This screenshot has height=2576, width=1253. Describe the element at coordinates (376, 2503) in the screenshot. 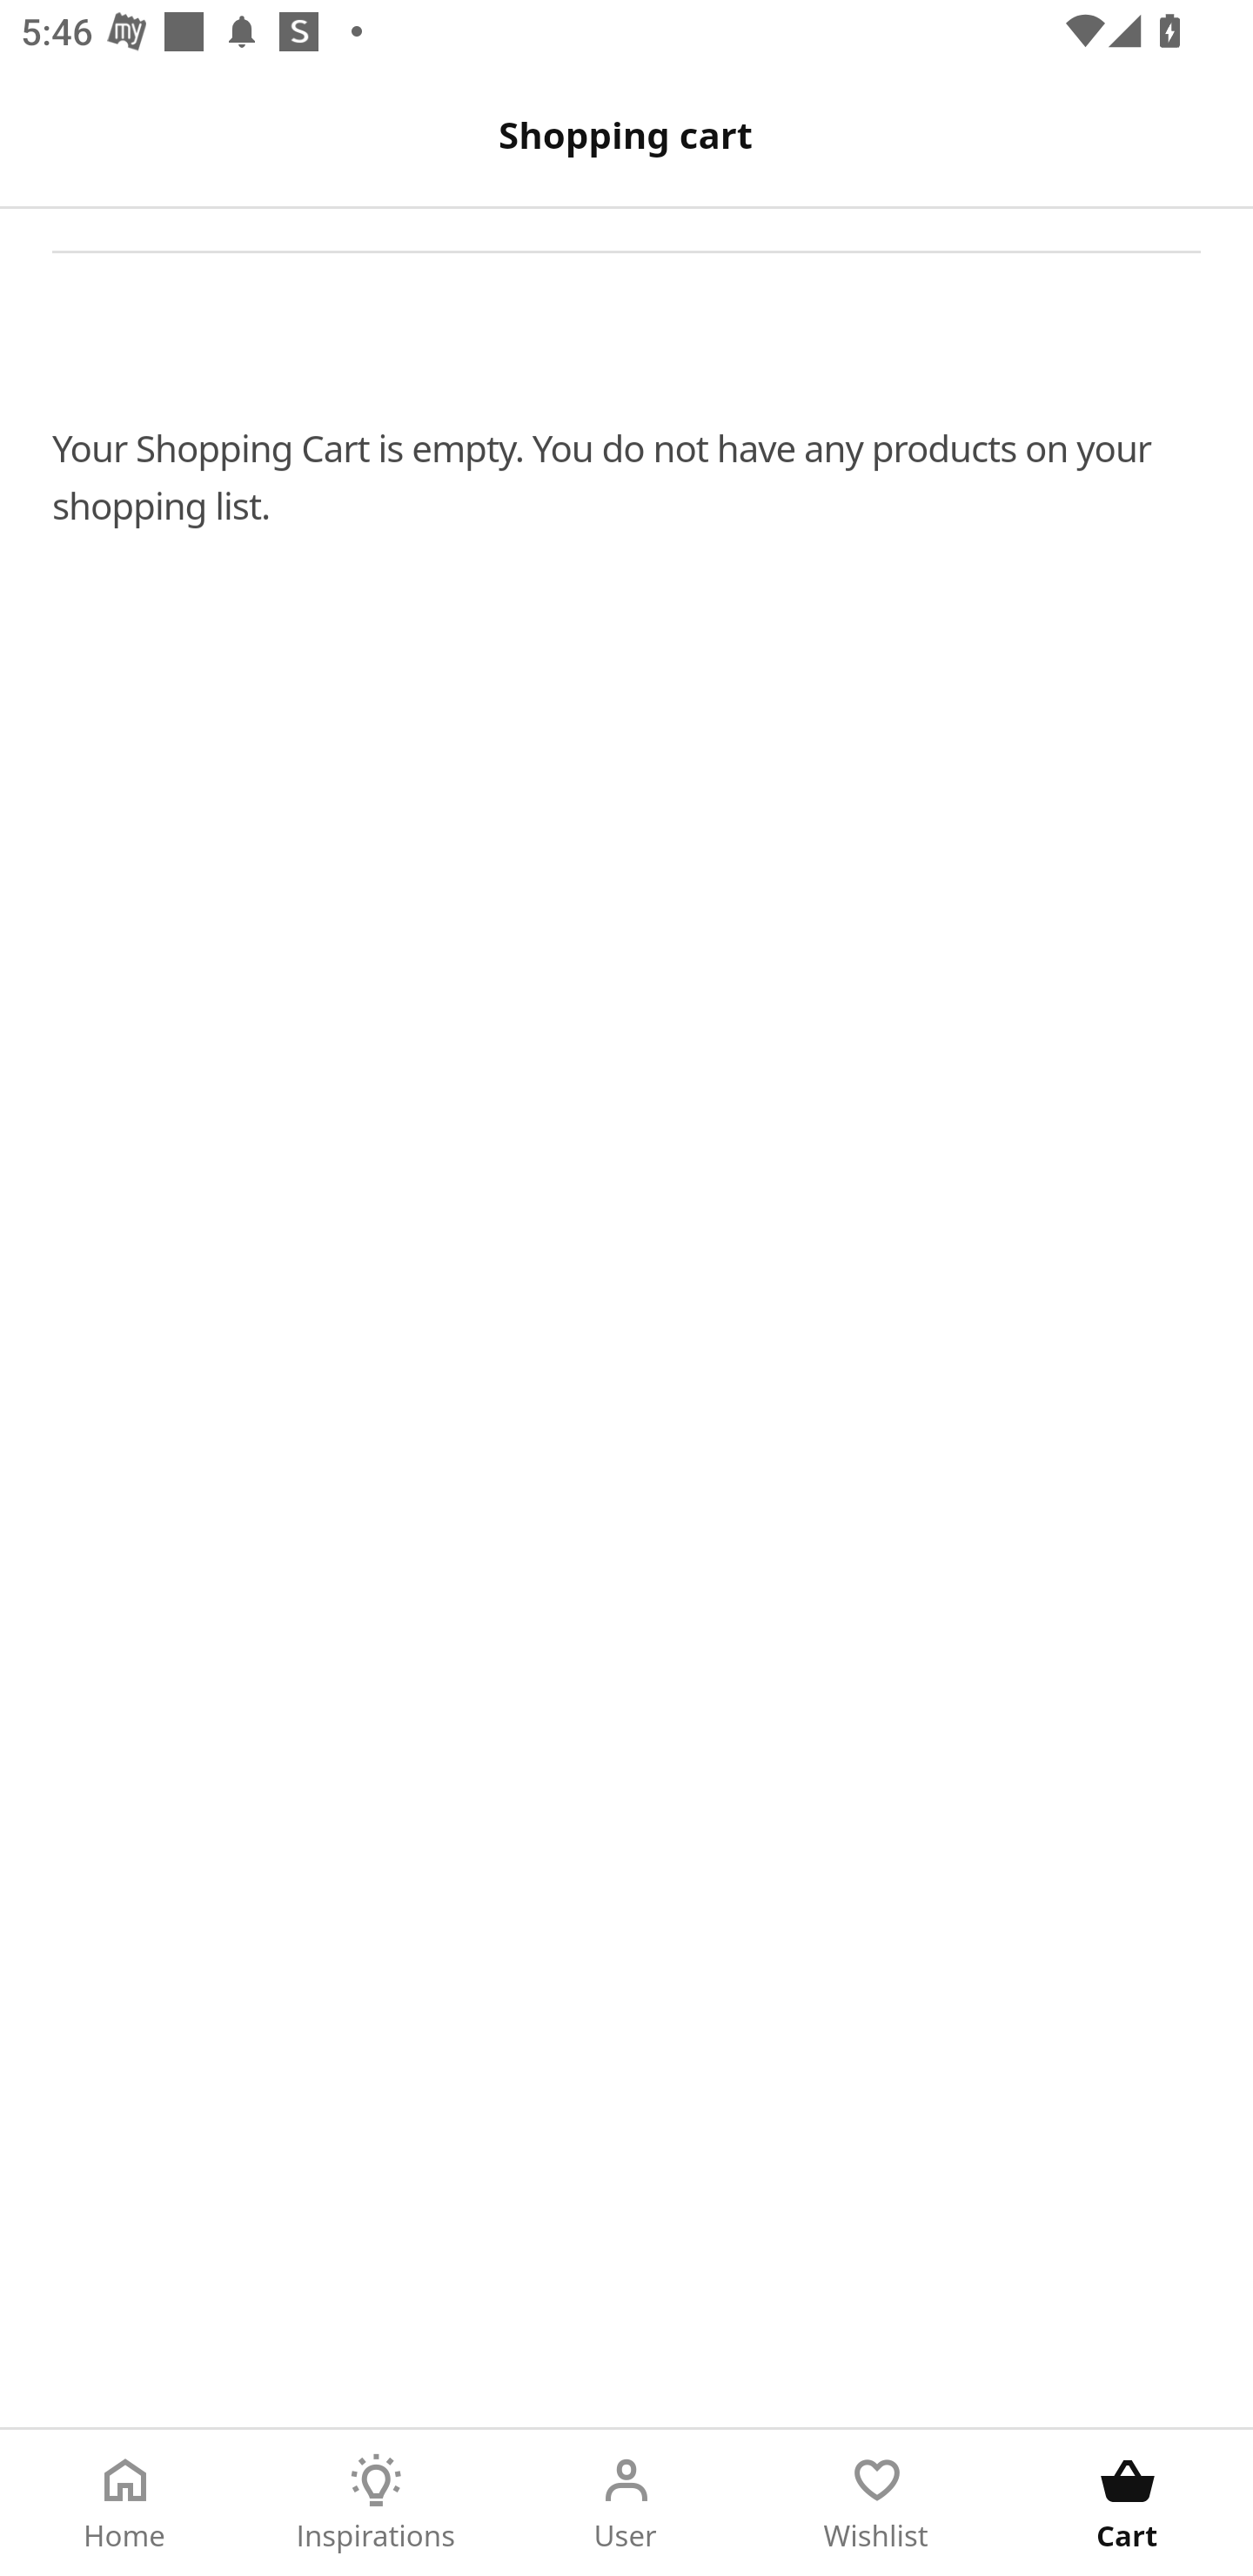

I see `Inspirations
Tab 2 of 5` at that location.